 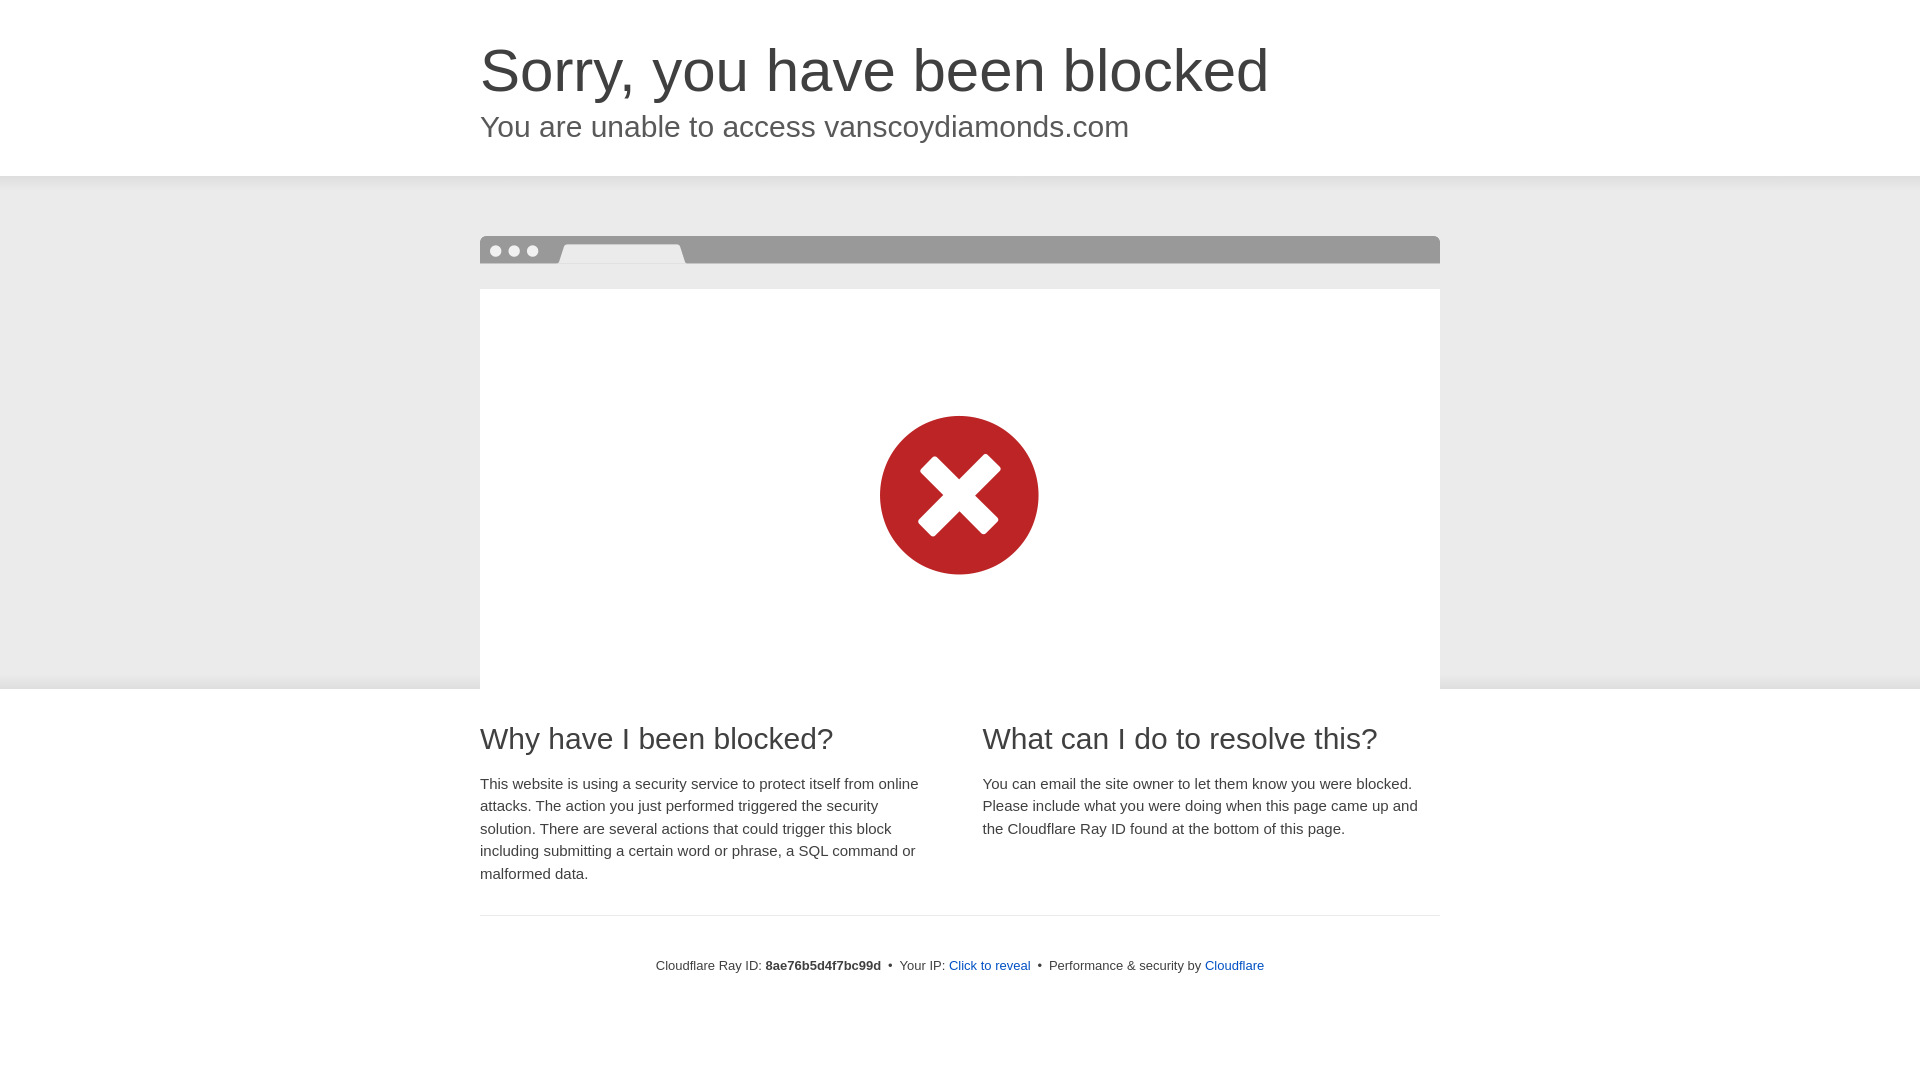 I want to click on Click to reveal, so click(x=990, y=966).